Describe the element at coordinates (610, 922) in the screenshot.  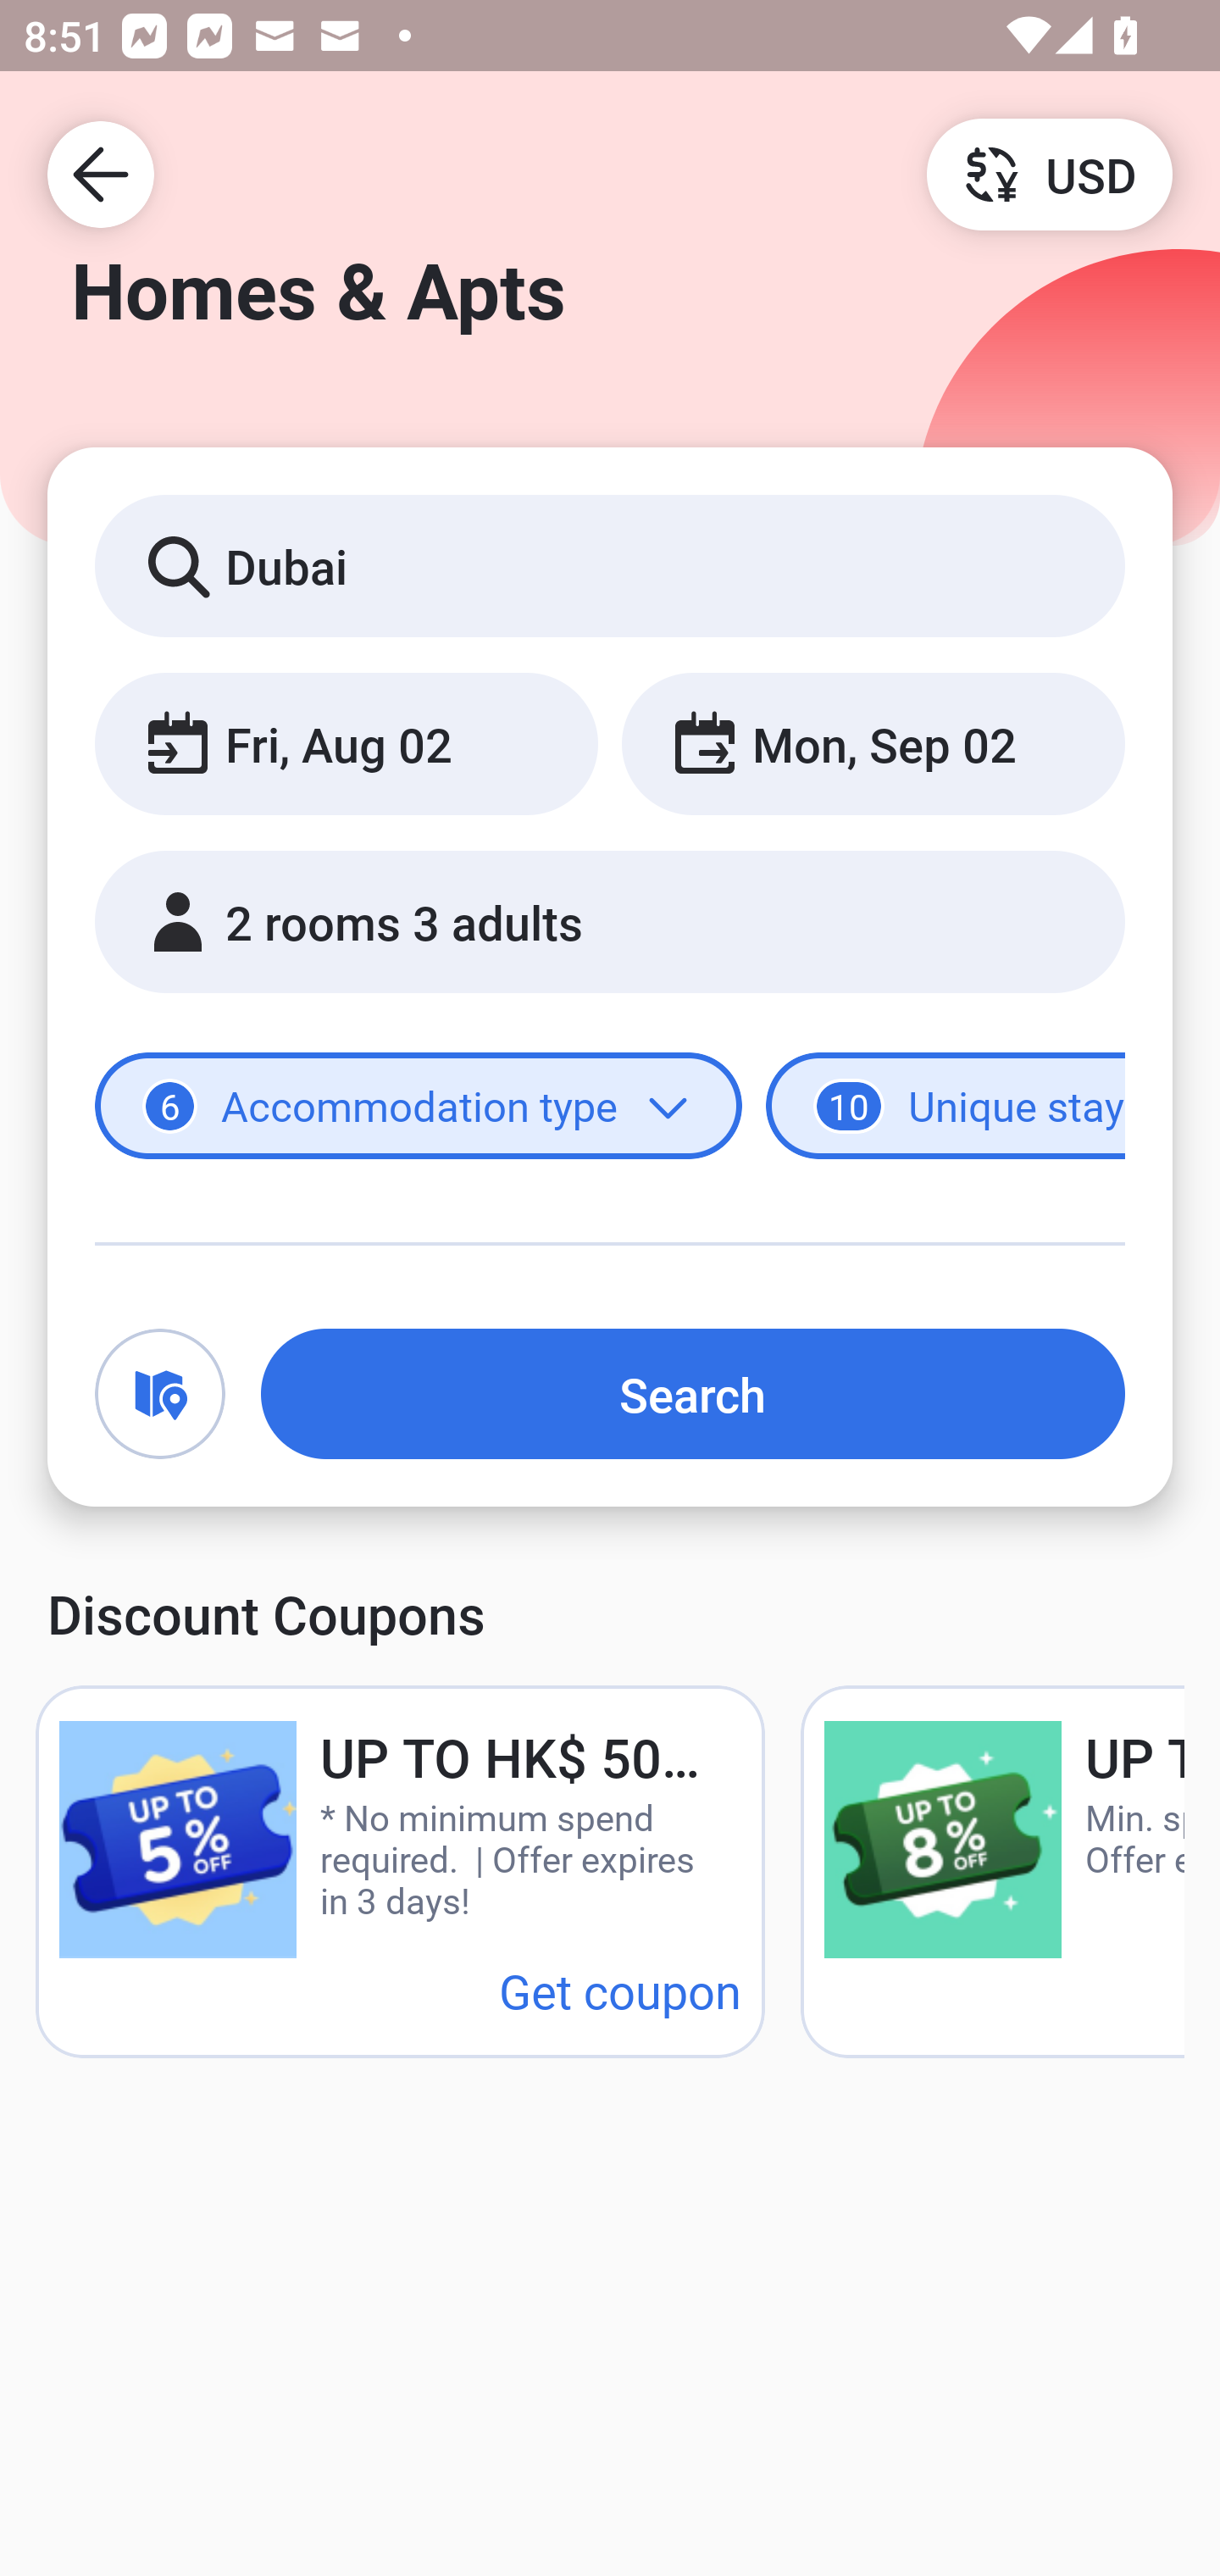
I see `2 rooms 3 adults` at that location.